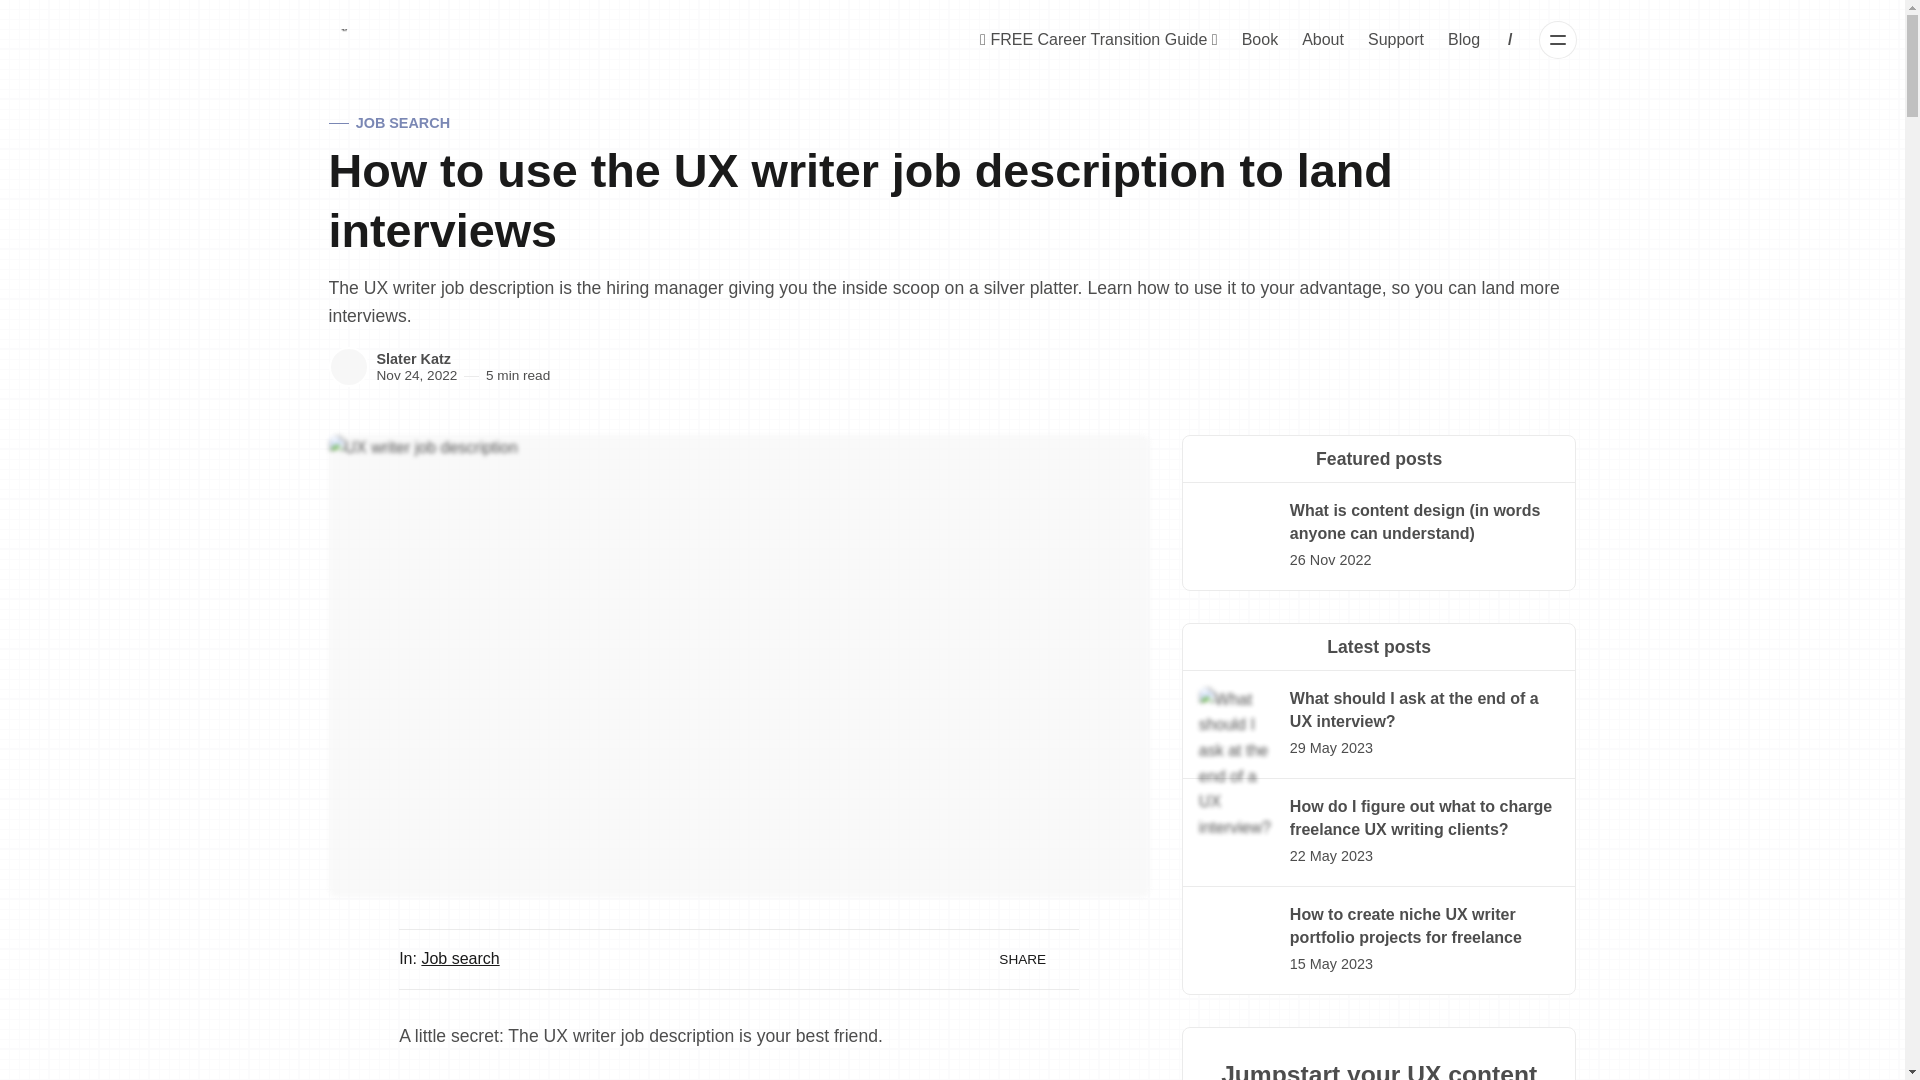 This screenshot has width=1920, height=1080. I want to click on Blog, so click(1464, 39).